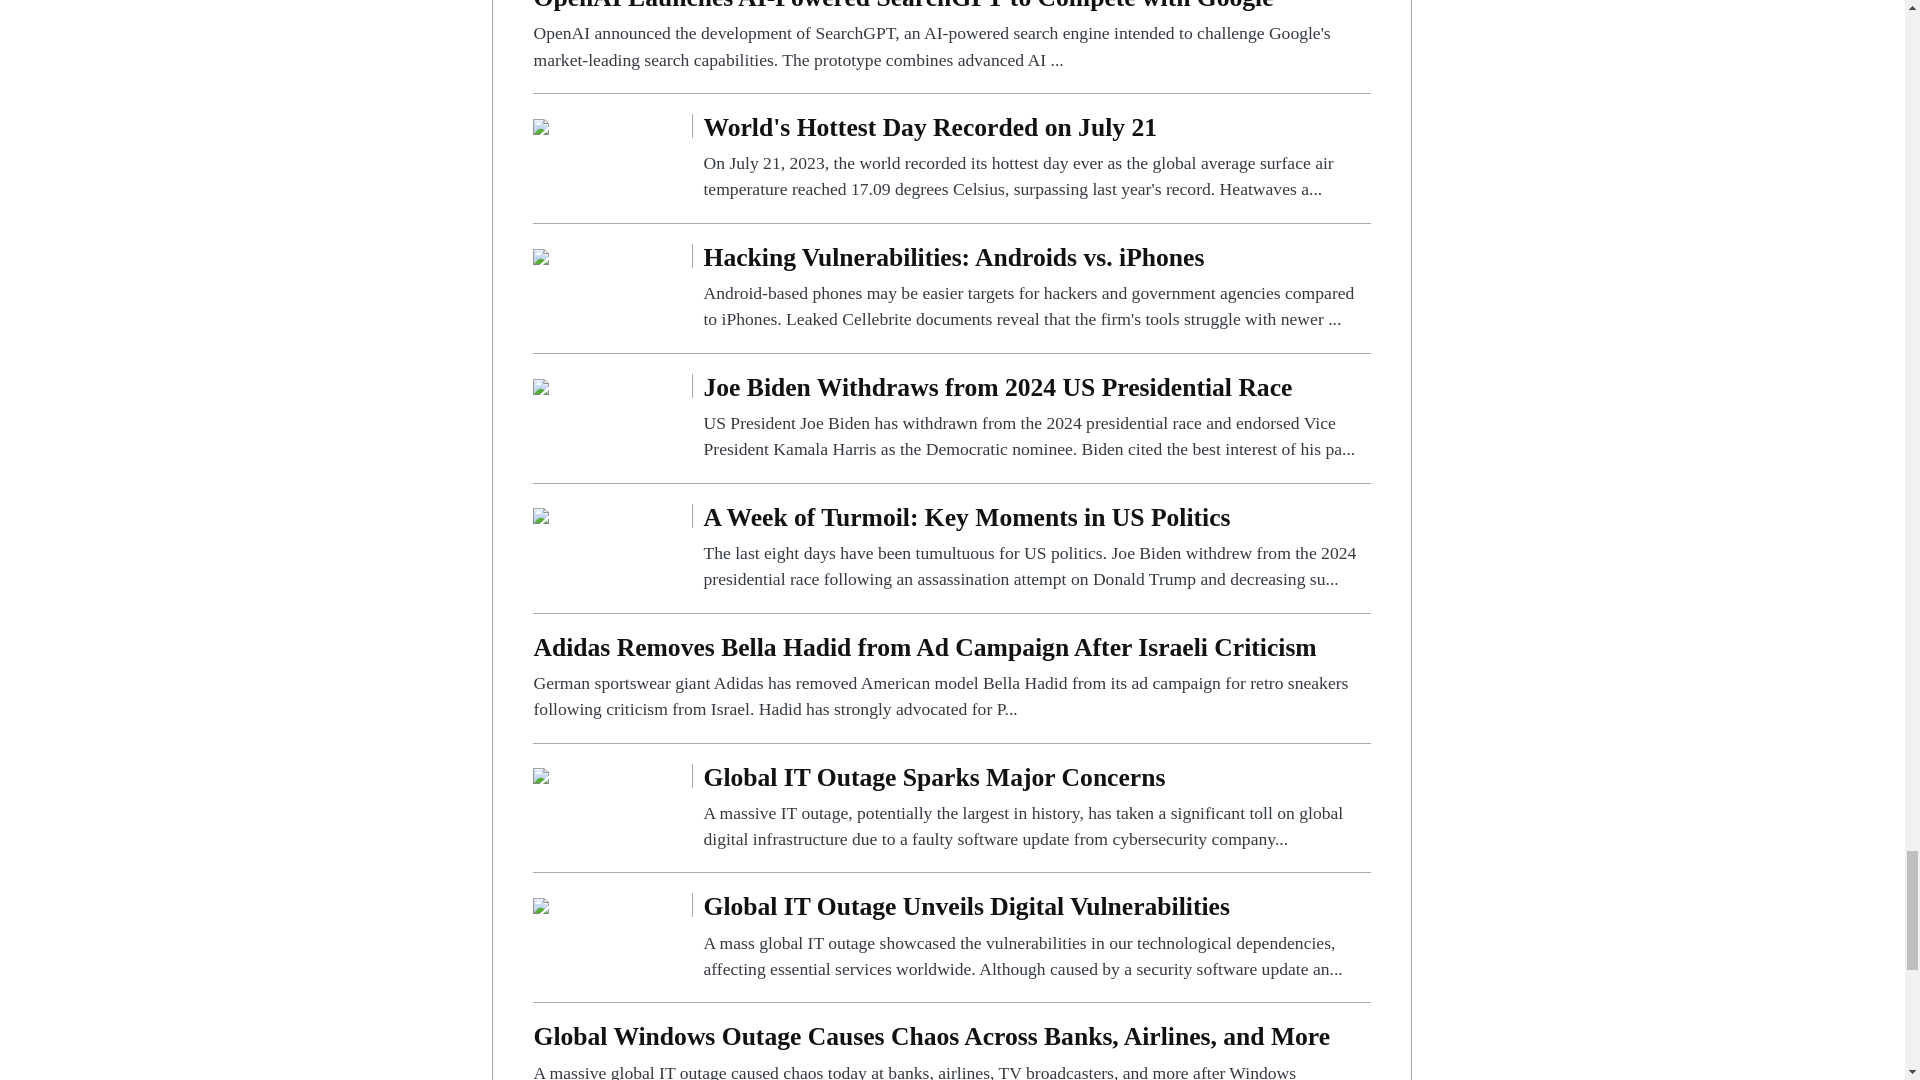 This screenshot has width=1920, height=1080. What do you see at coordinates (1036, 418) in the screenshot?
I see `Joe Biden Withdraws from 2024 US Presidential Race` at bounding box center [1036, 418].